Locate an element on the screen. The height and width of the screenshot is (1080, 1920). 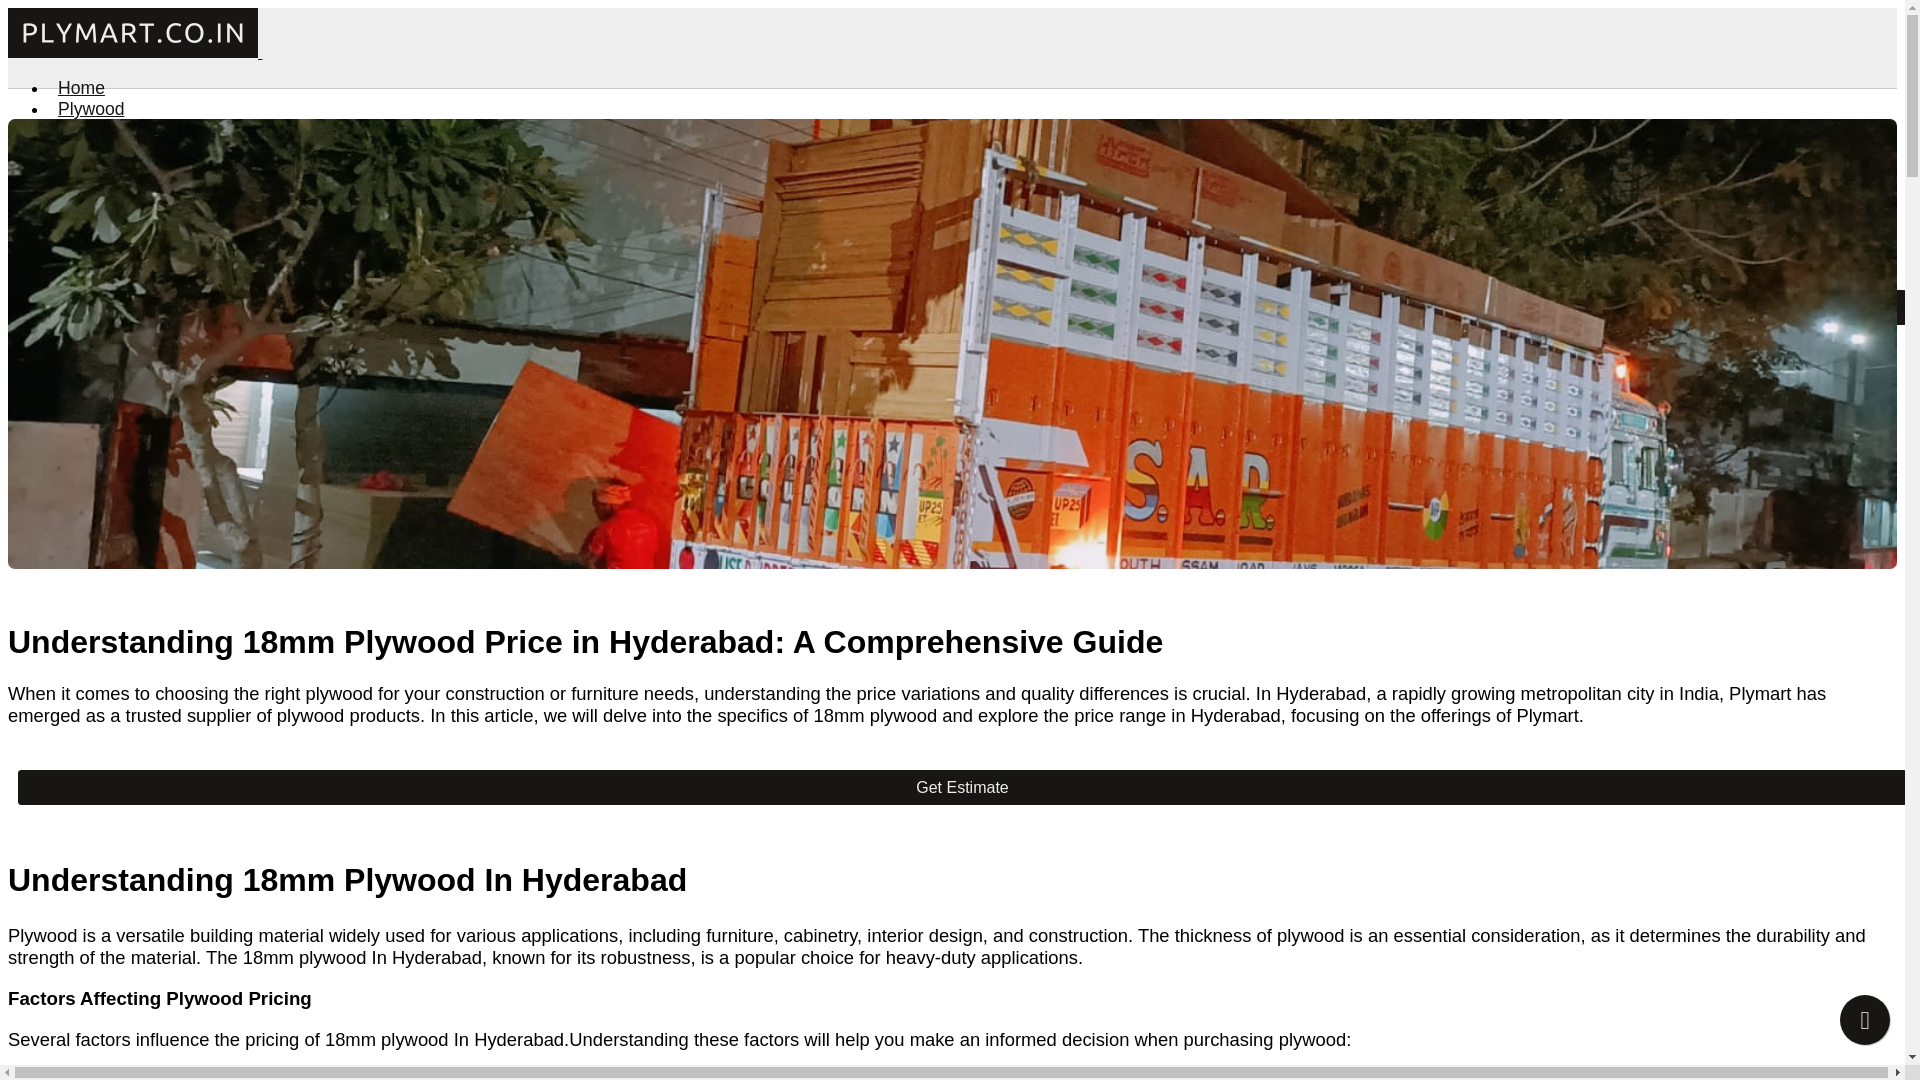
Blog is located at coordinates (70, 232).